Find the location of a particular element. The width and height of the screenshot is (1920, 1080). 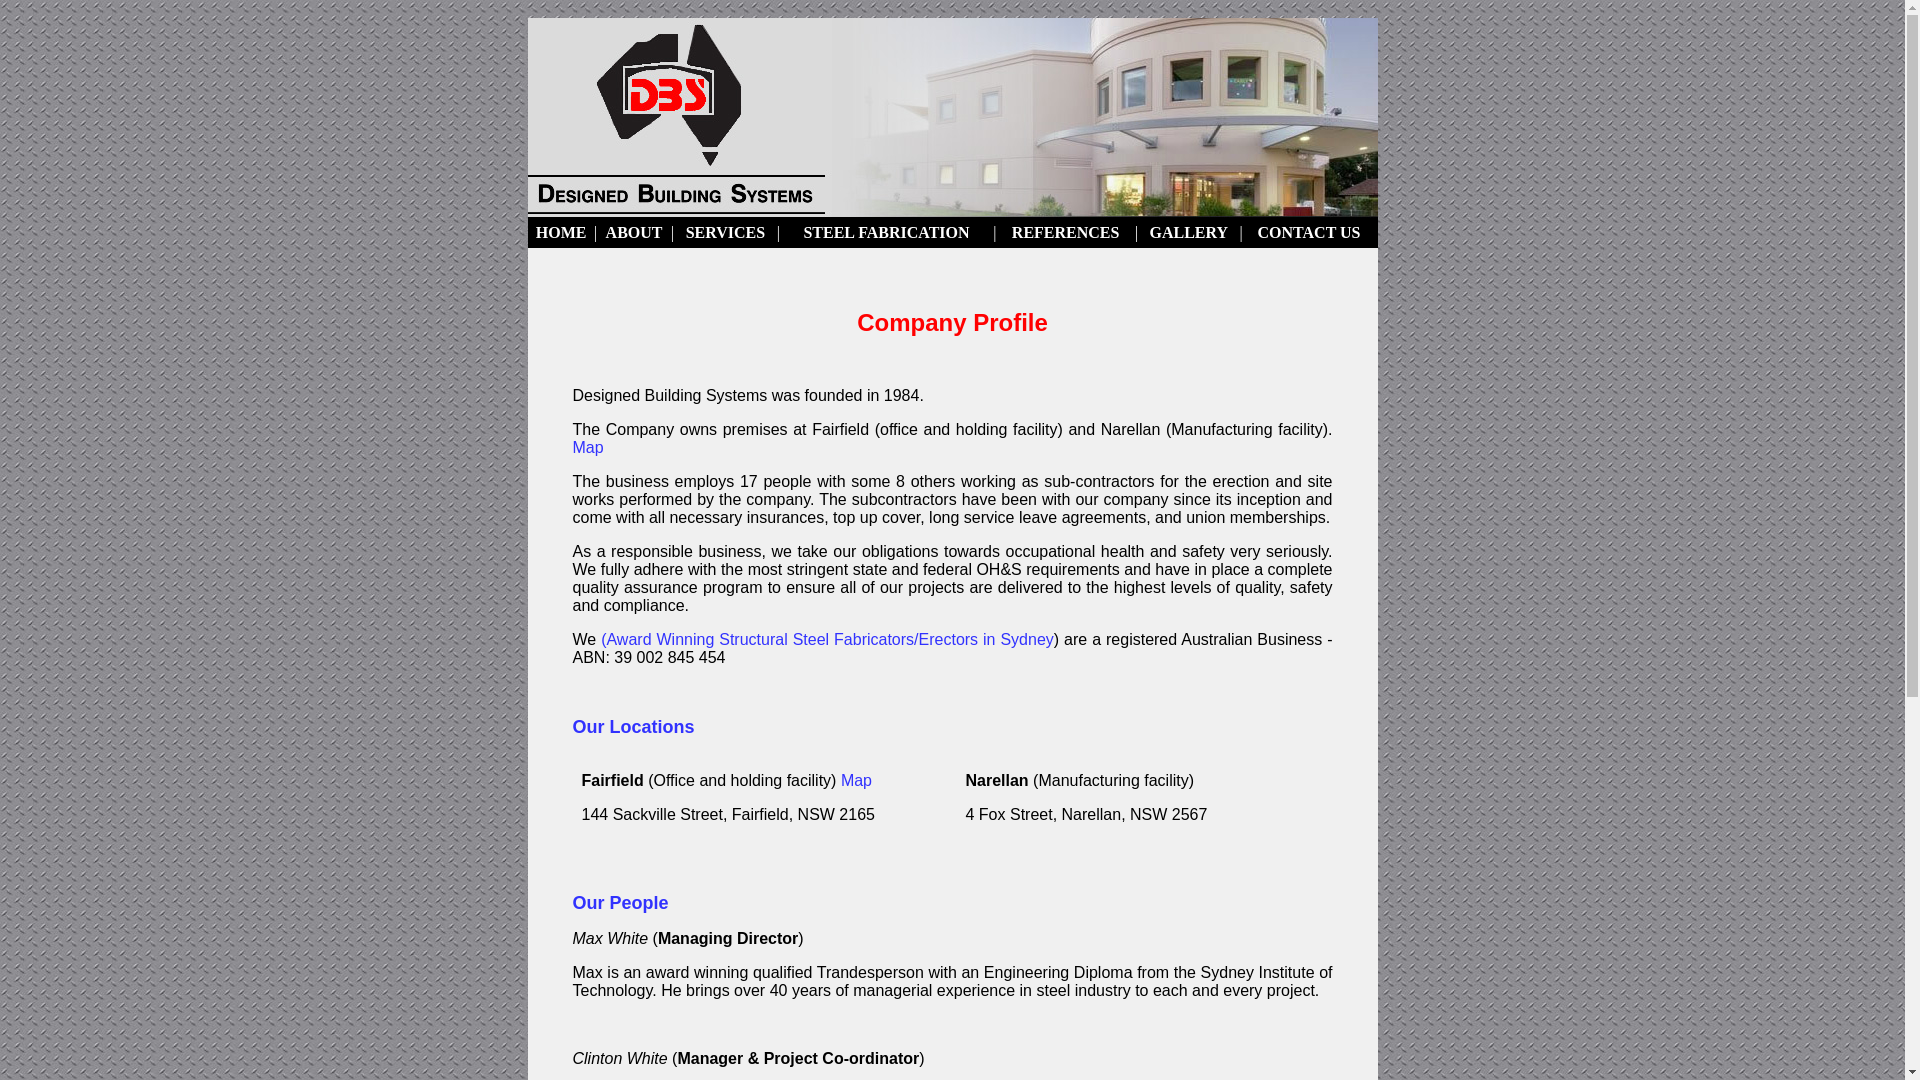

GALLERY is located at coordinates (1190, 232).